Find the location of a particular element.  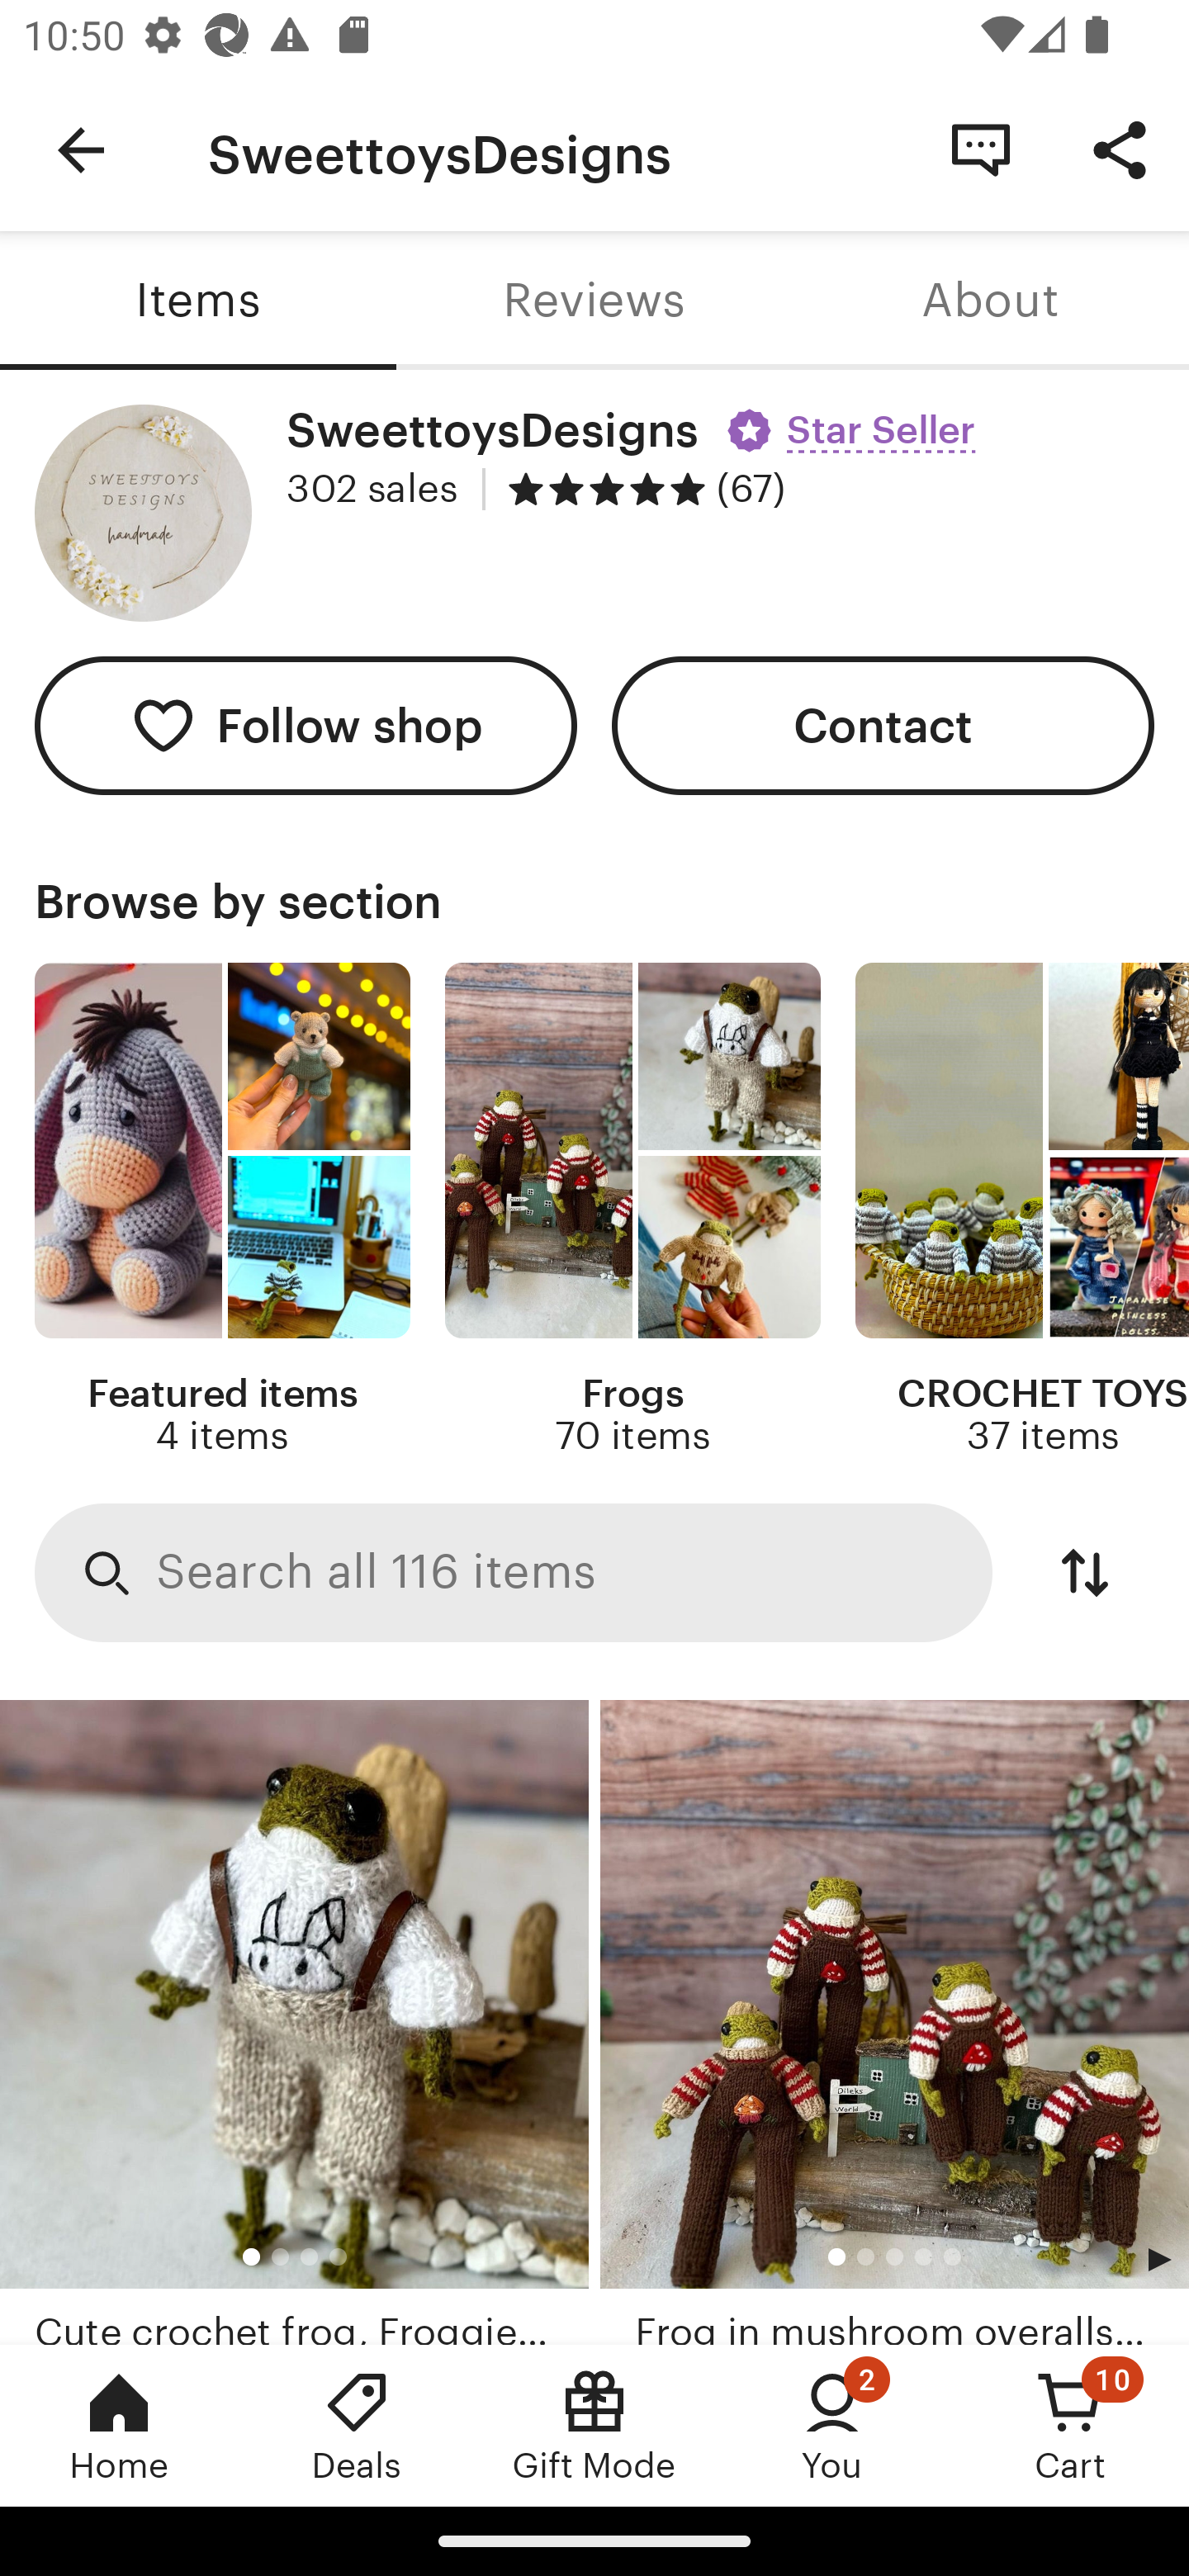

Share is located at coordinates (1120, 149).